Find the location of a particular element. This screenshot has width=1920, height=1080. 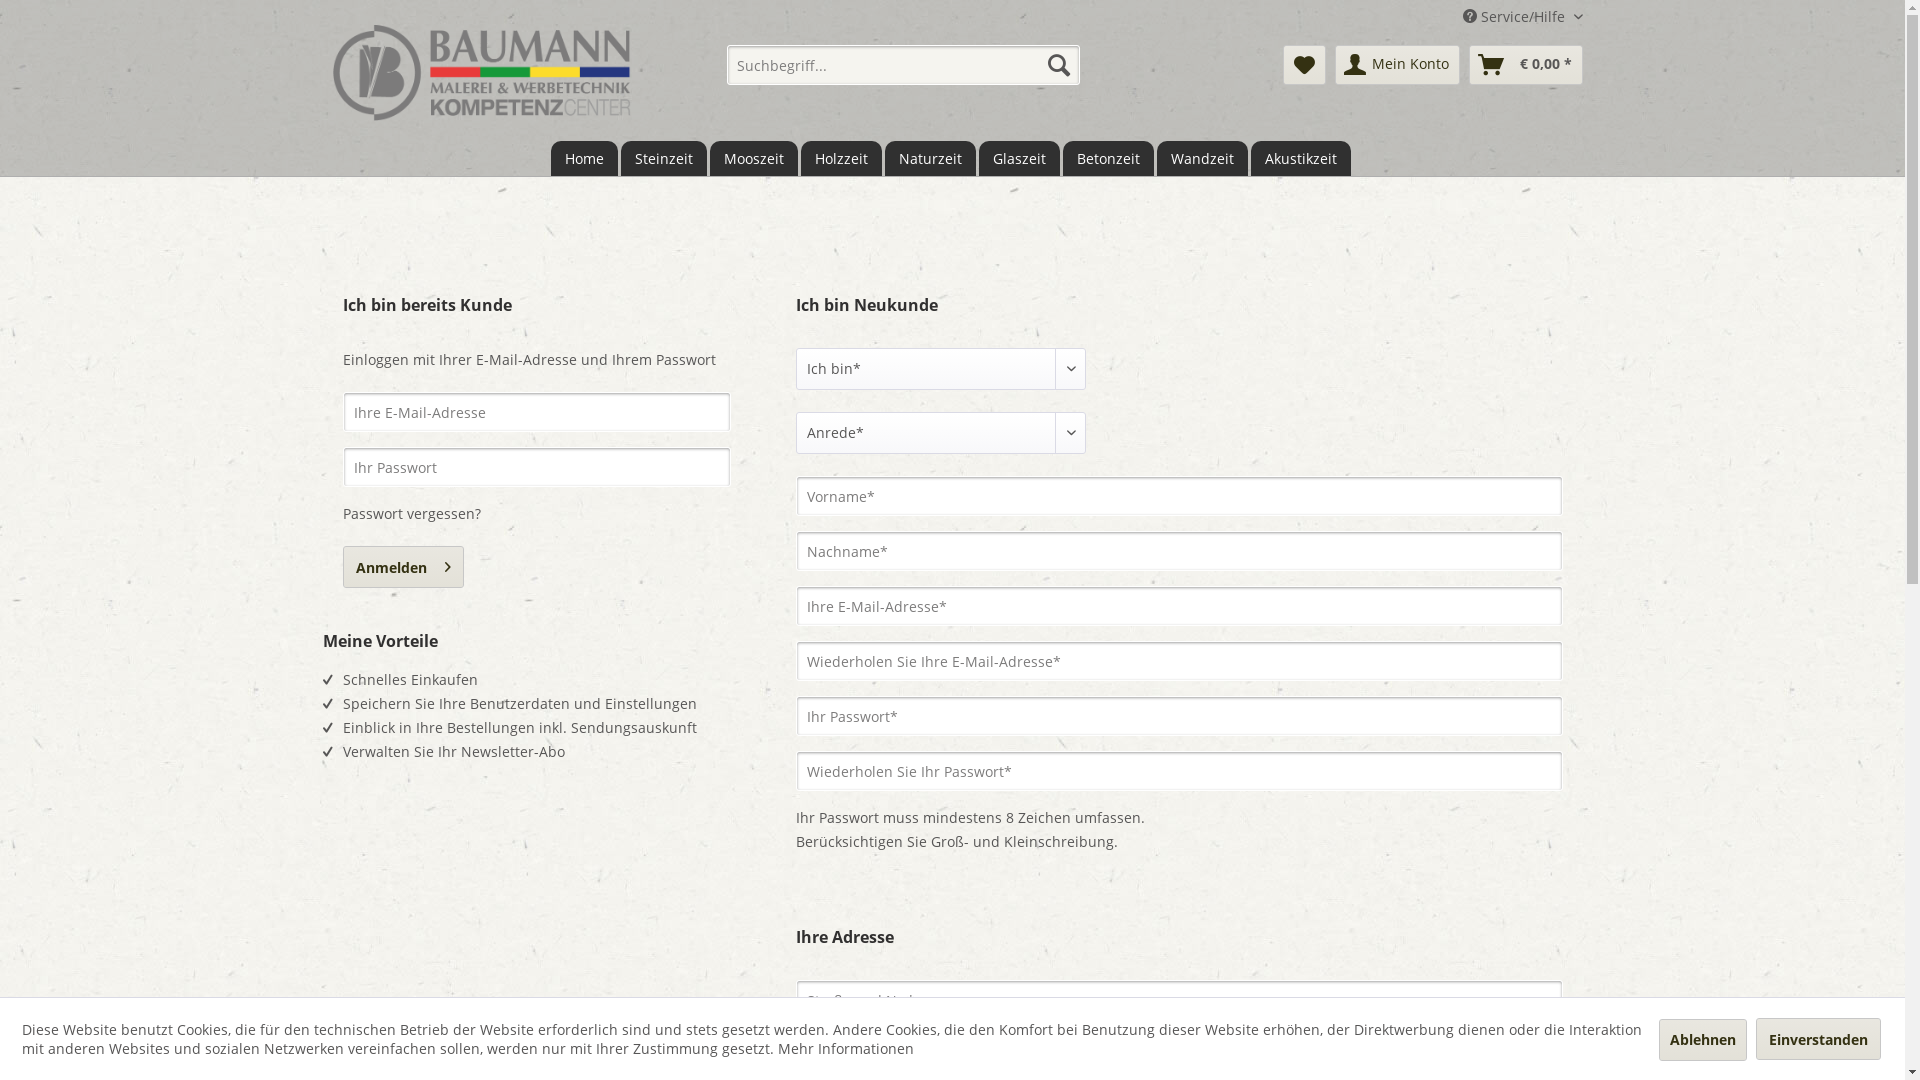

Naturzeit is located at coordinates (930, 158).